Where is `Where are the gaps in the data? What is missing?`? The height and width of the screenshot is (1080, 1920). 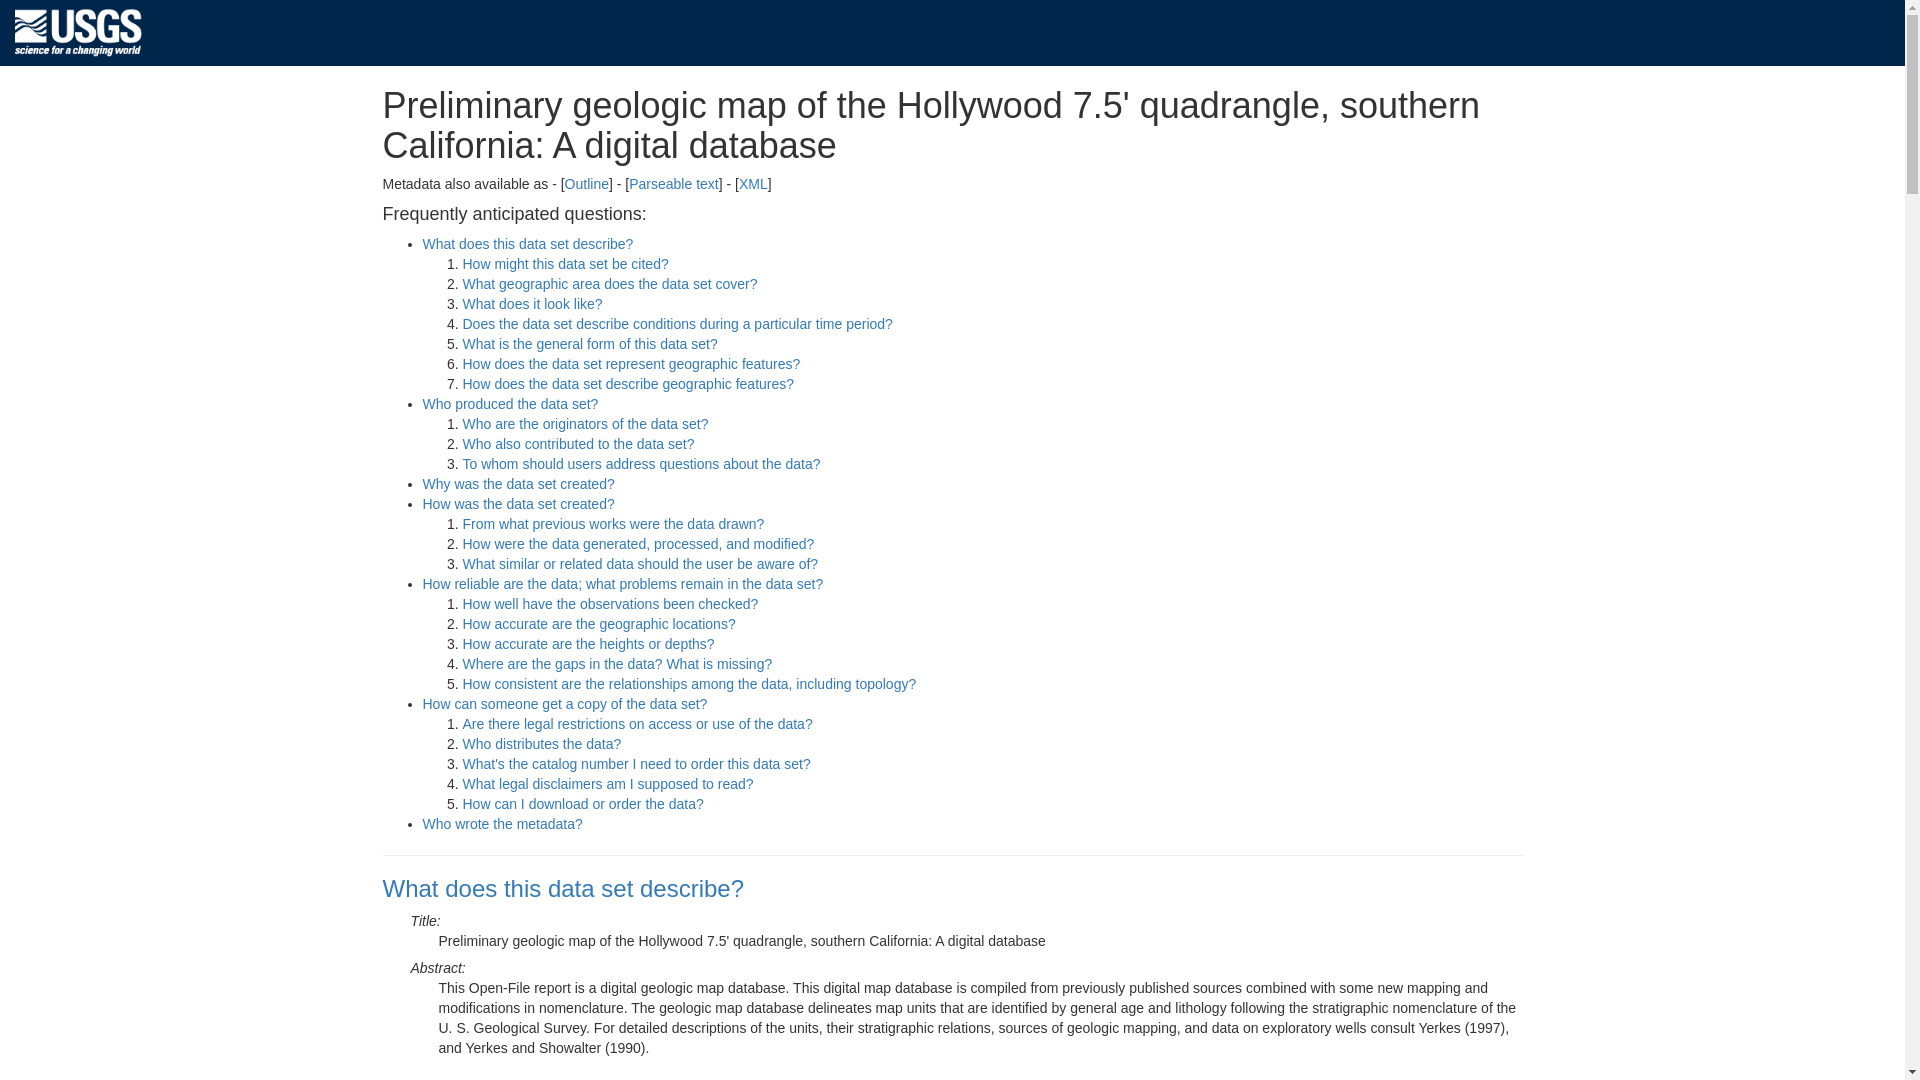 Where are the gaps in the data? What is missing? is located at coordinates (616, 663).